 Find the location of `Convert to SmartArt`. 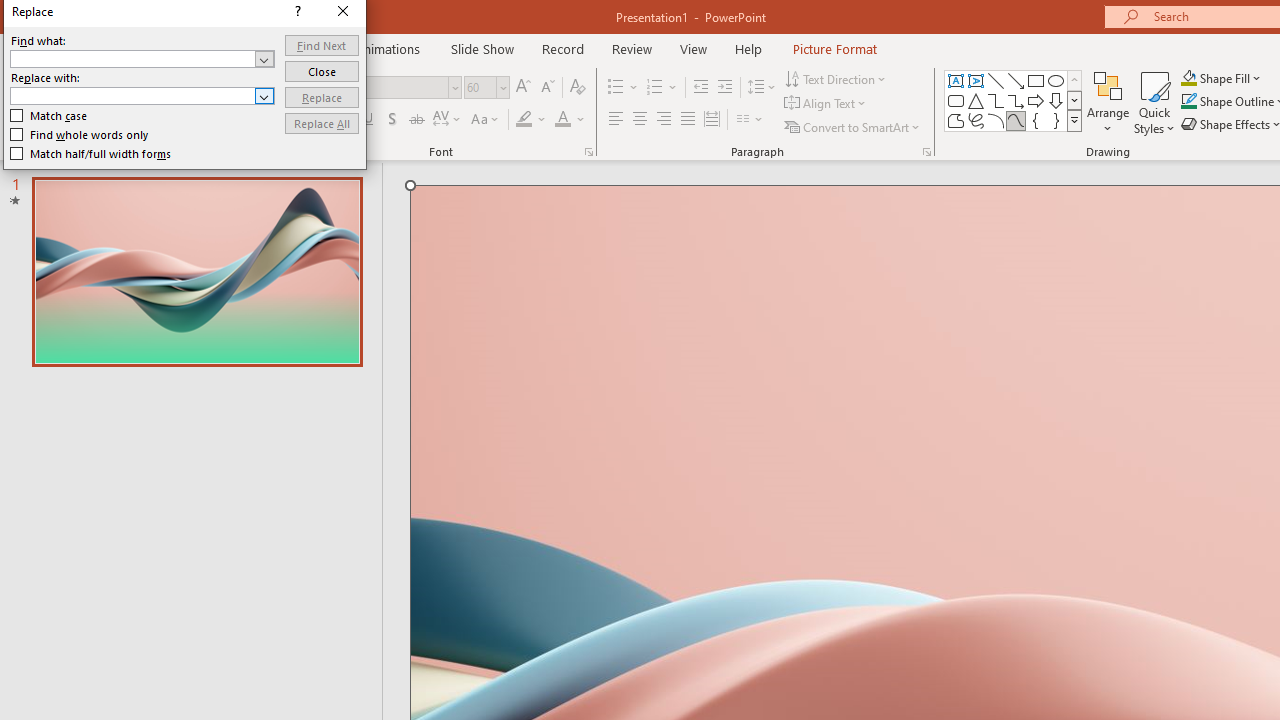

Convert to SmartArt is located at coordinates (853, 126).